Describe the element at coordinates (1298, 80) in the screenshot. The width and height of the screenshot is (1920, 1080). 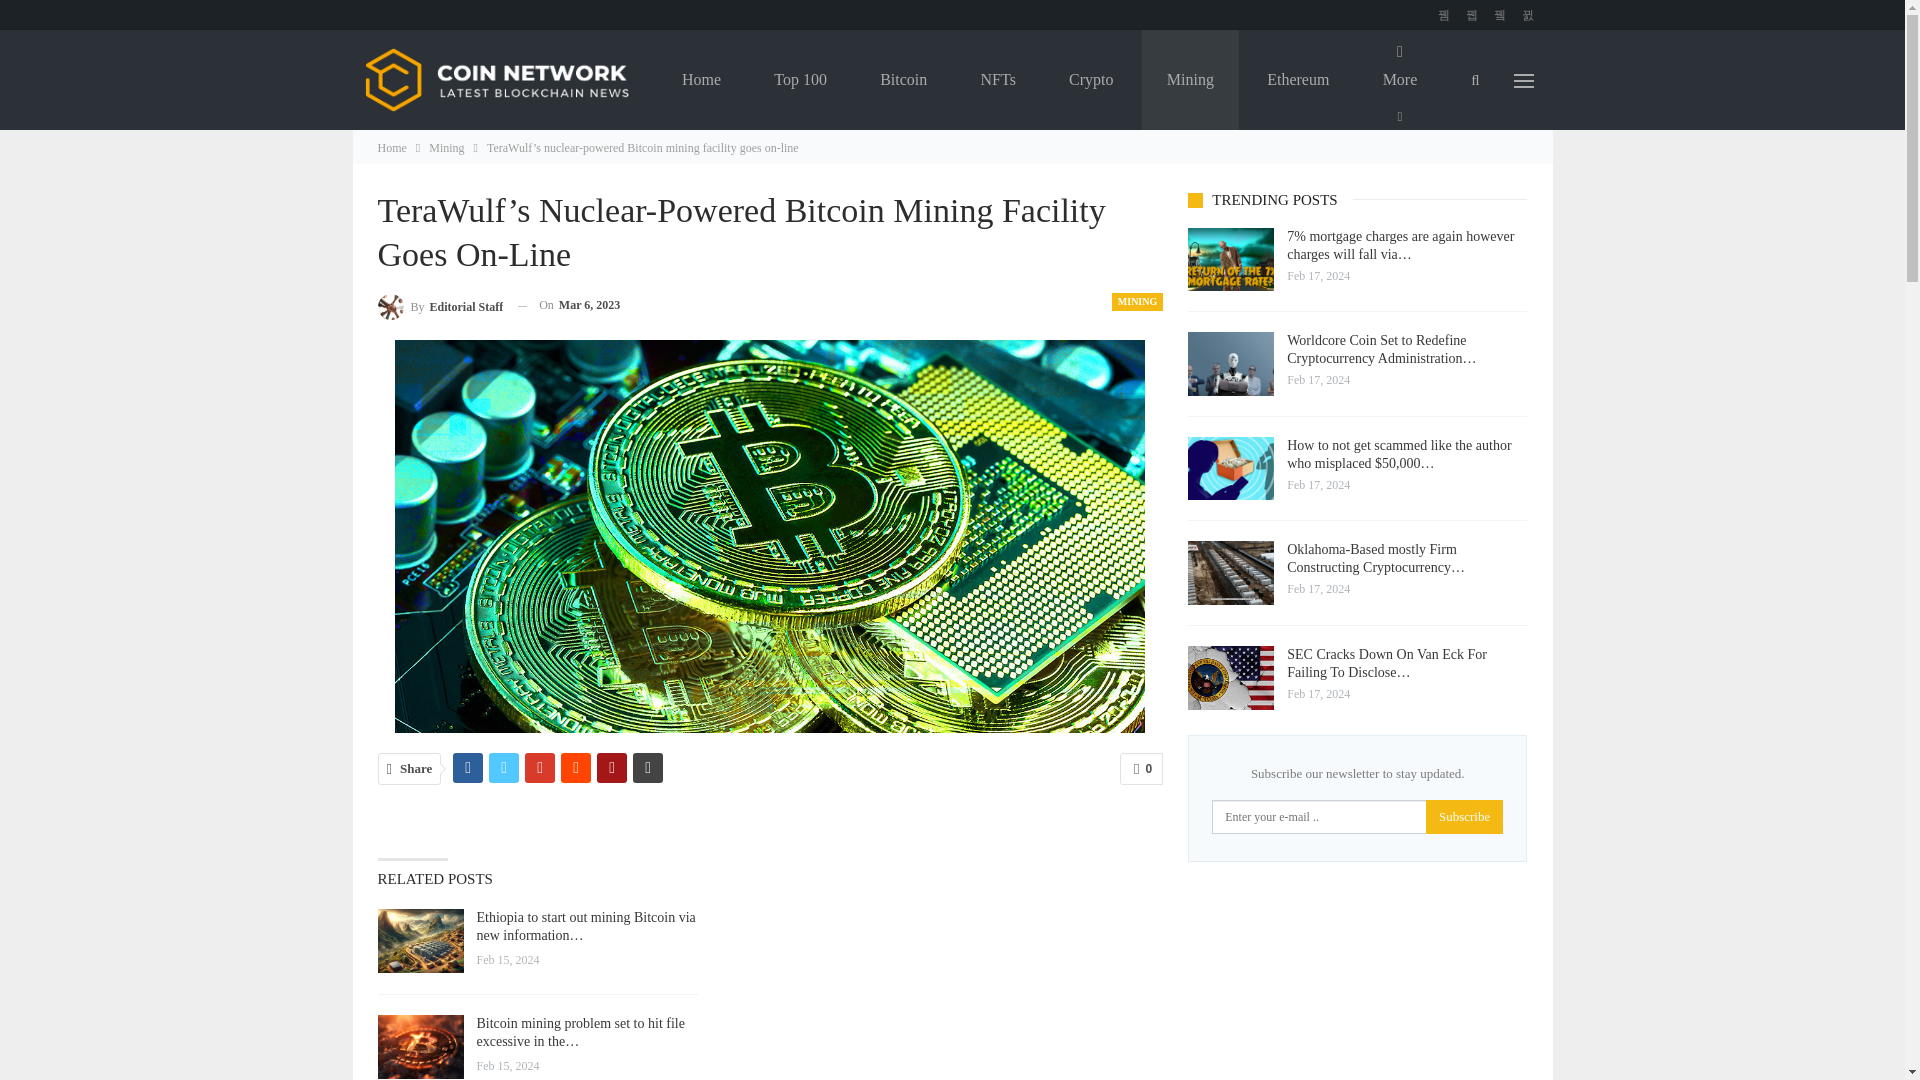
I see `Ethereum` at that location.